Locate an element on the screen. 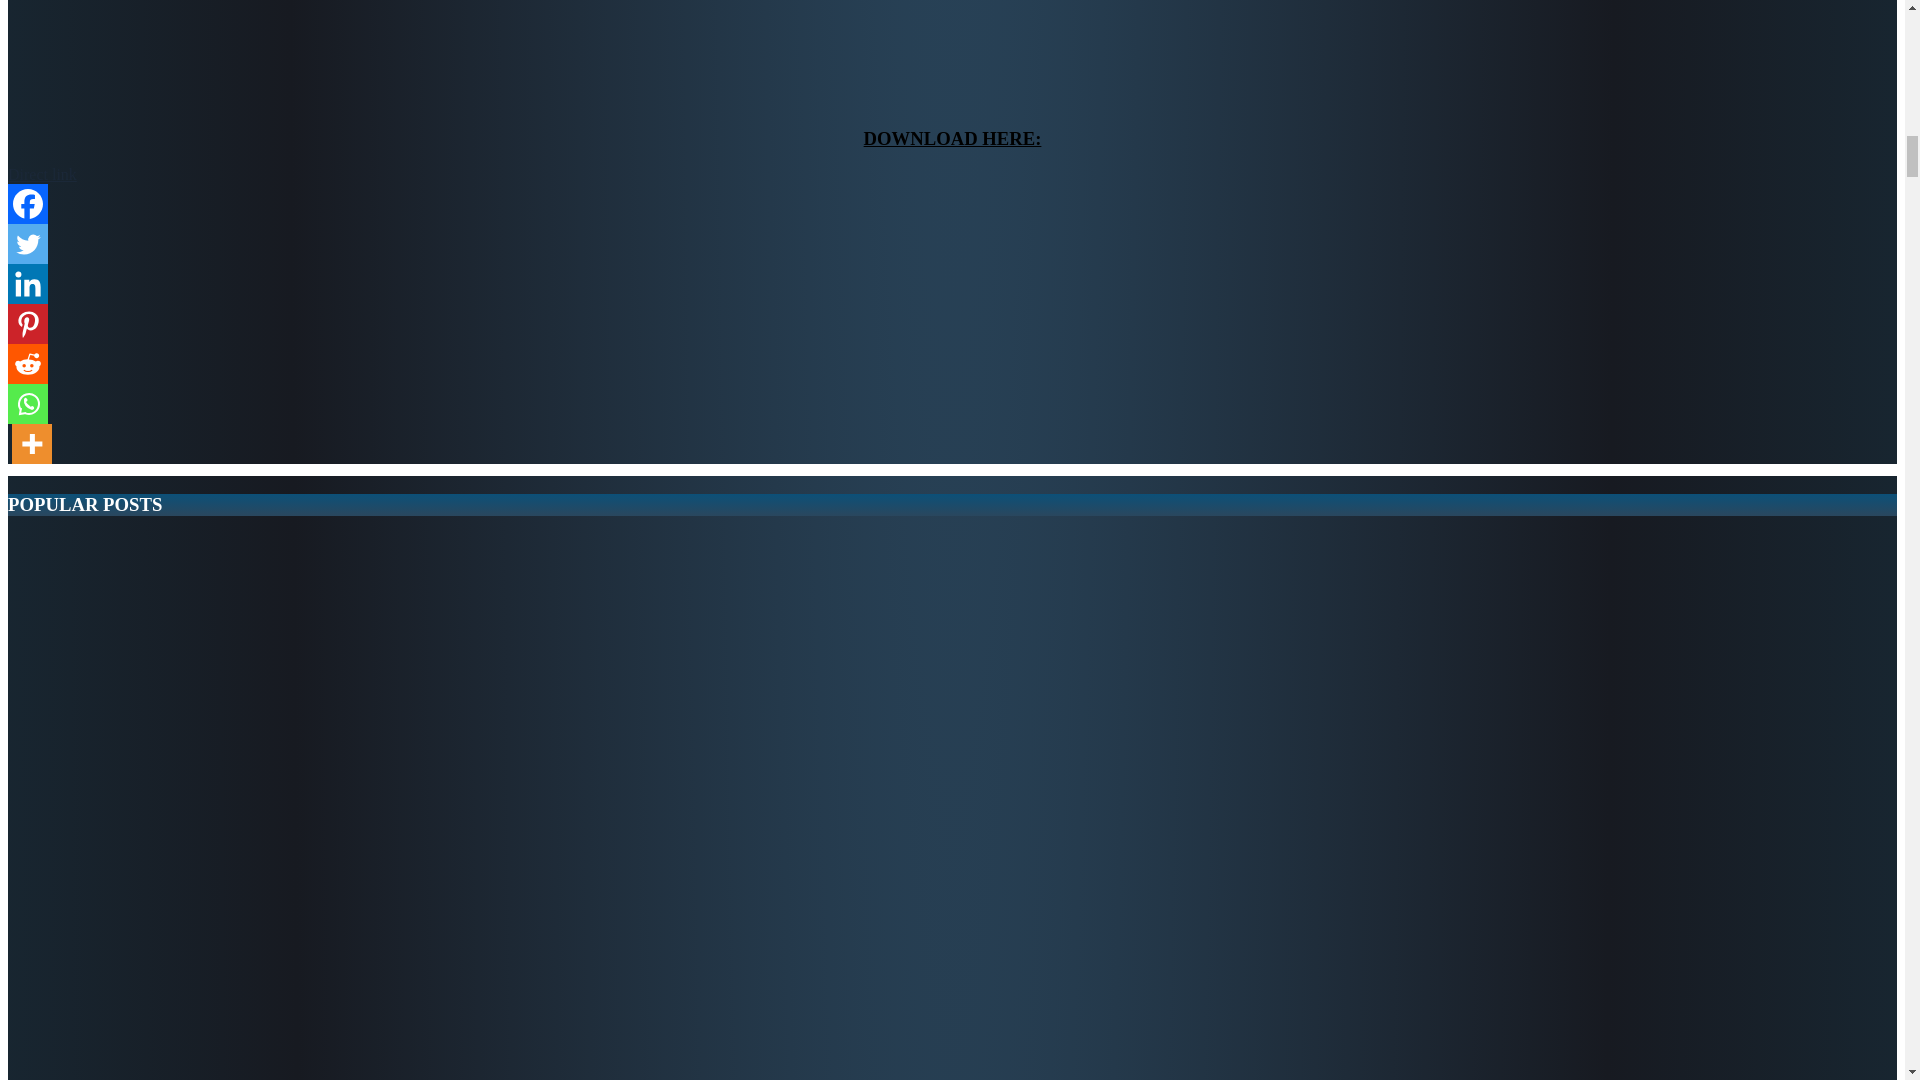 Image resolution: width=1920 pixels, height=1080 pixels. Linkedin is located at coordinates (28, 283).